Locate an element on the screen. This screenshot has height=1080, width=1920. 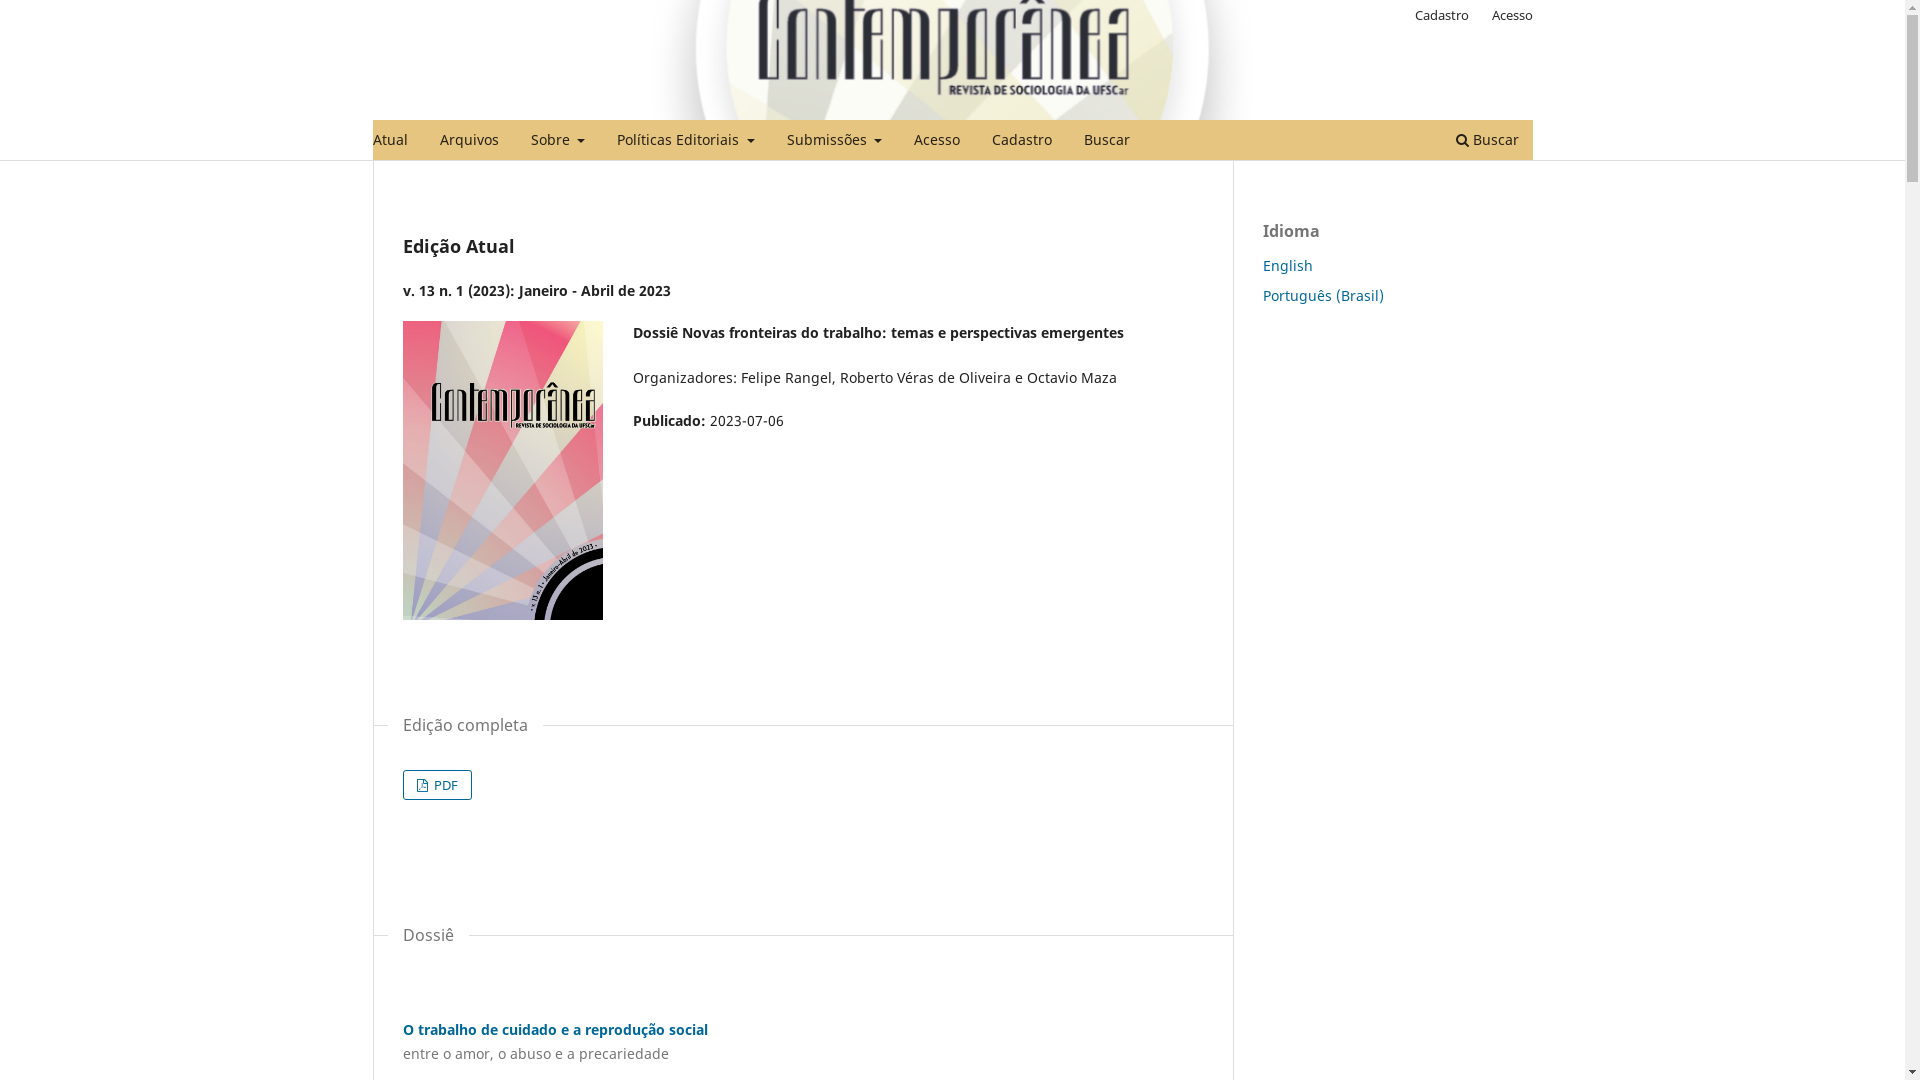
Arquivos is located at coordinates (468, 142).